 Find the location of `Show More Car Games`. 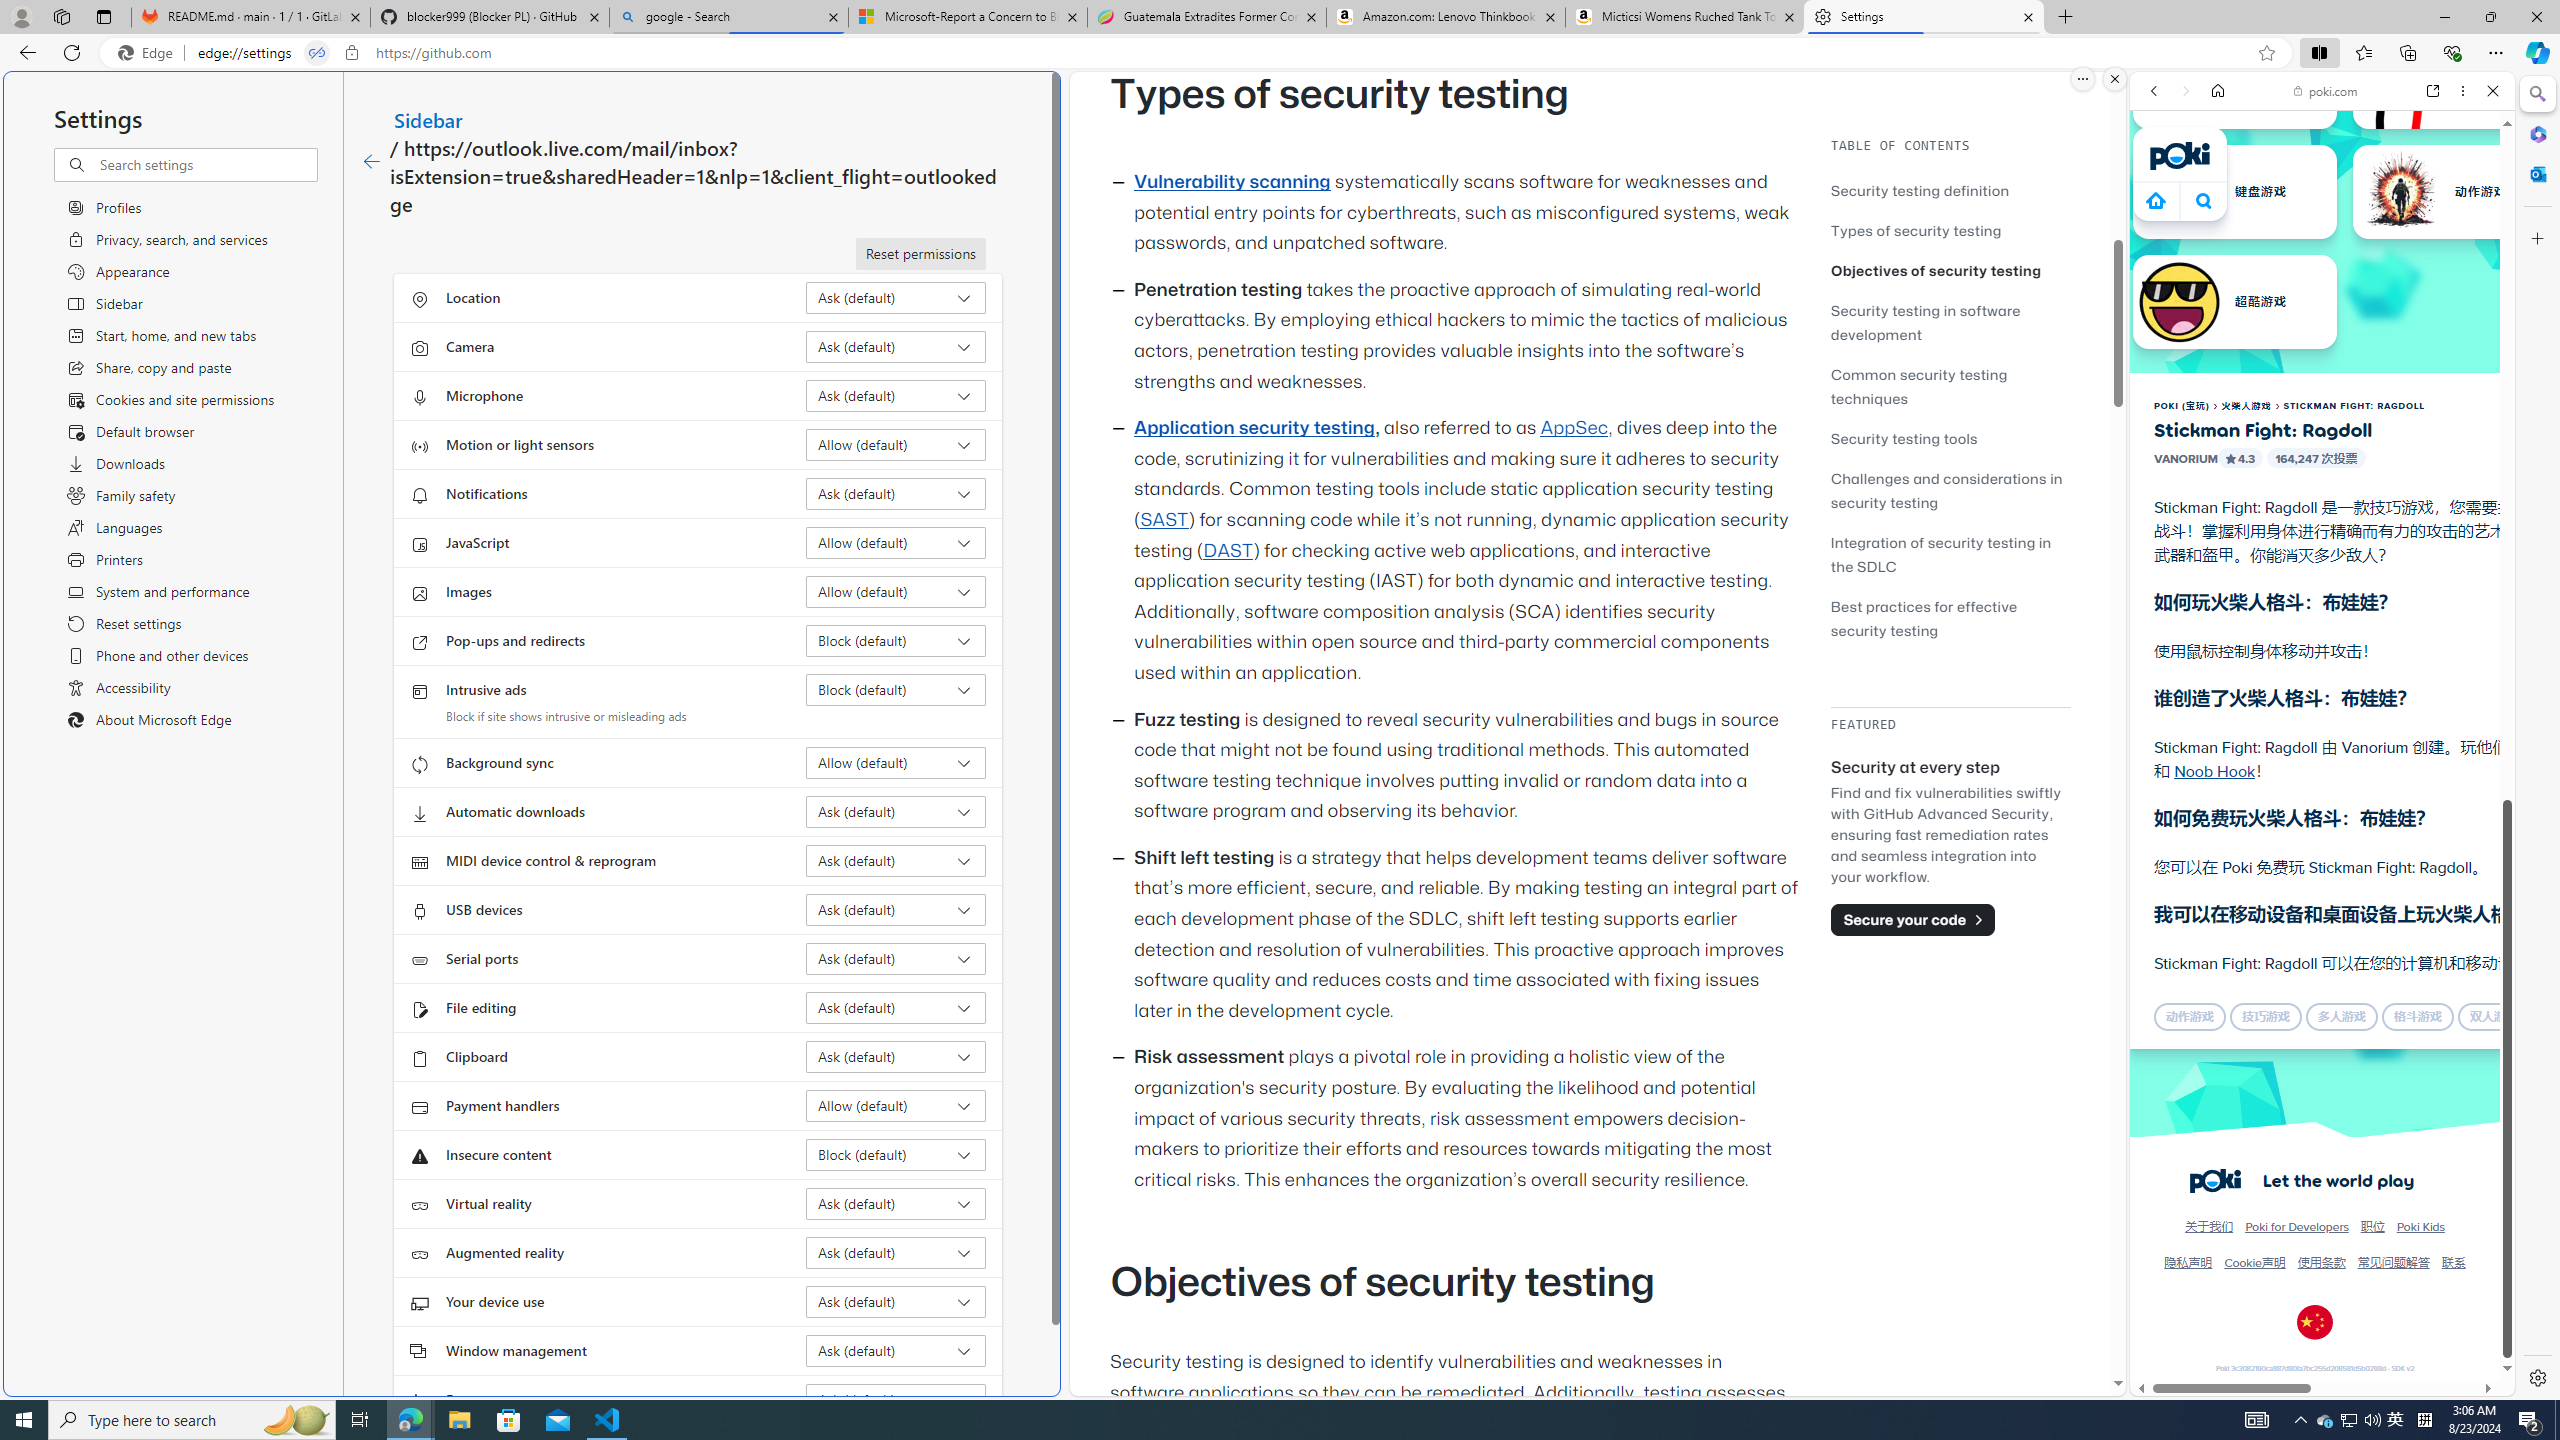

Show More Car Games is located at coordinates (2444, 472).